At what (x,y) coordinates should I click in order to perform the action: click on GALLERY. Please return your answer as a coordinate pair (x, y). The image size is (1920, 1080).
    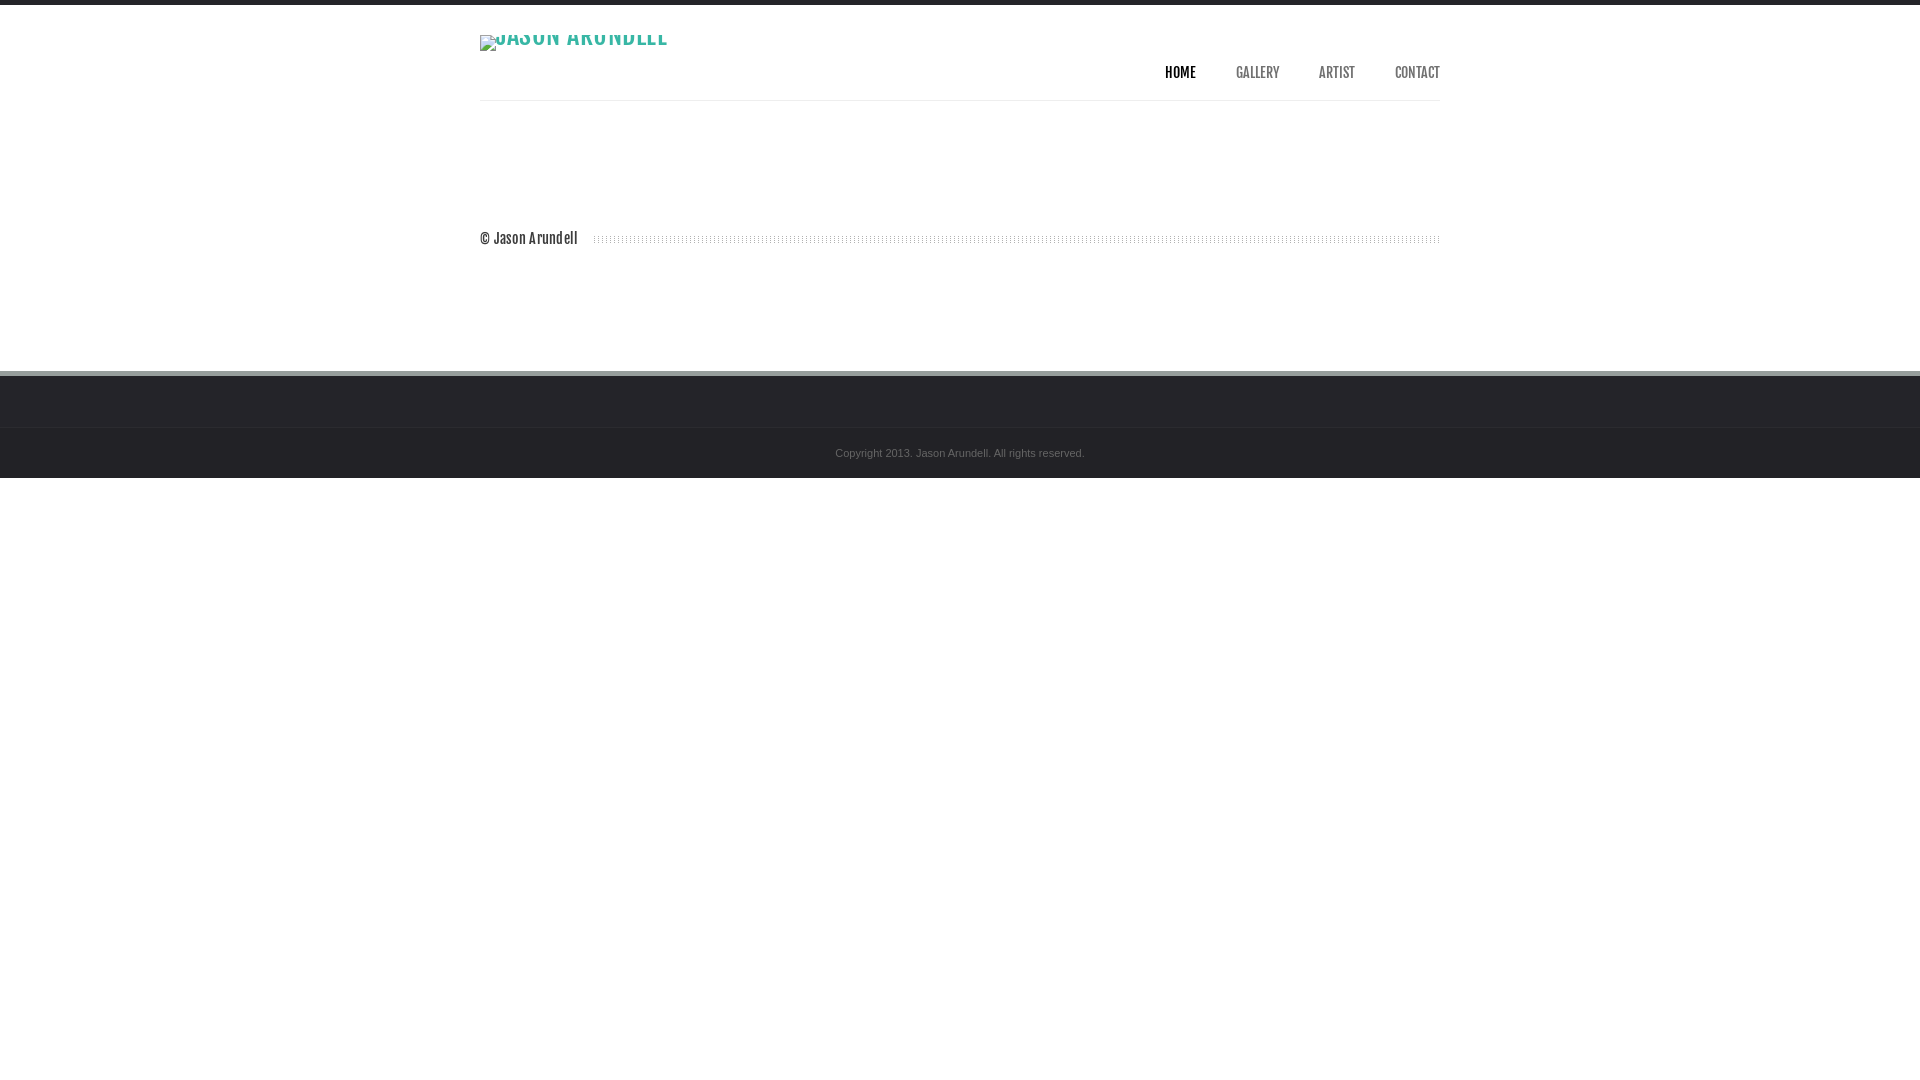
    Looking at the image, I should click on (1258, 73).